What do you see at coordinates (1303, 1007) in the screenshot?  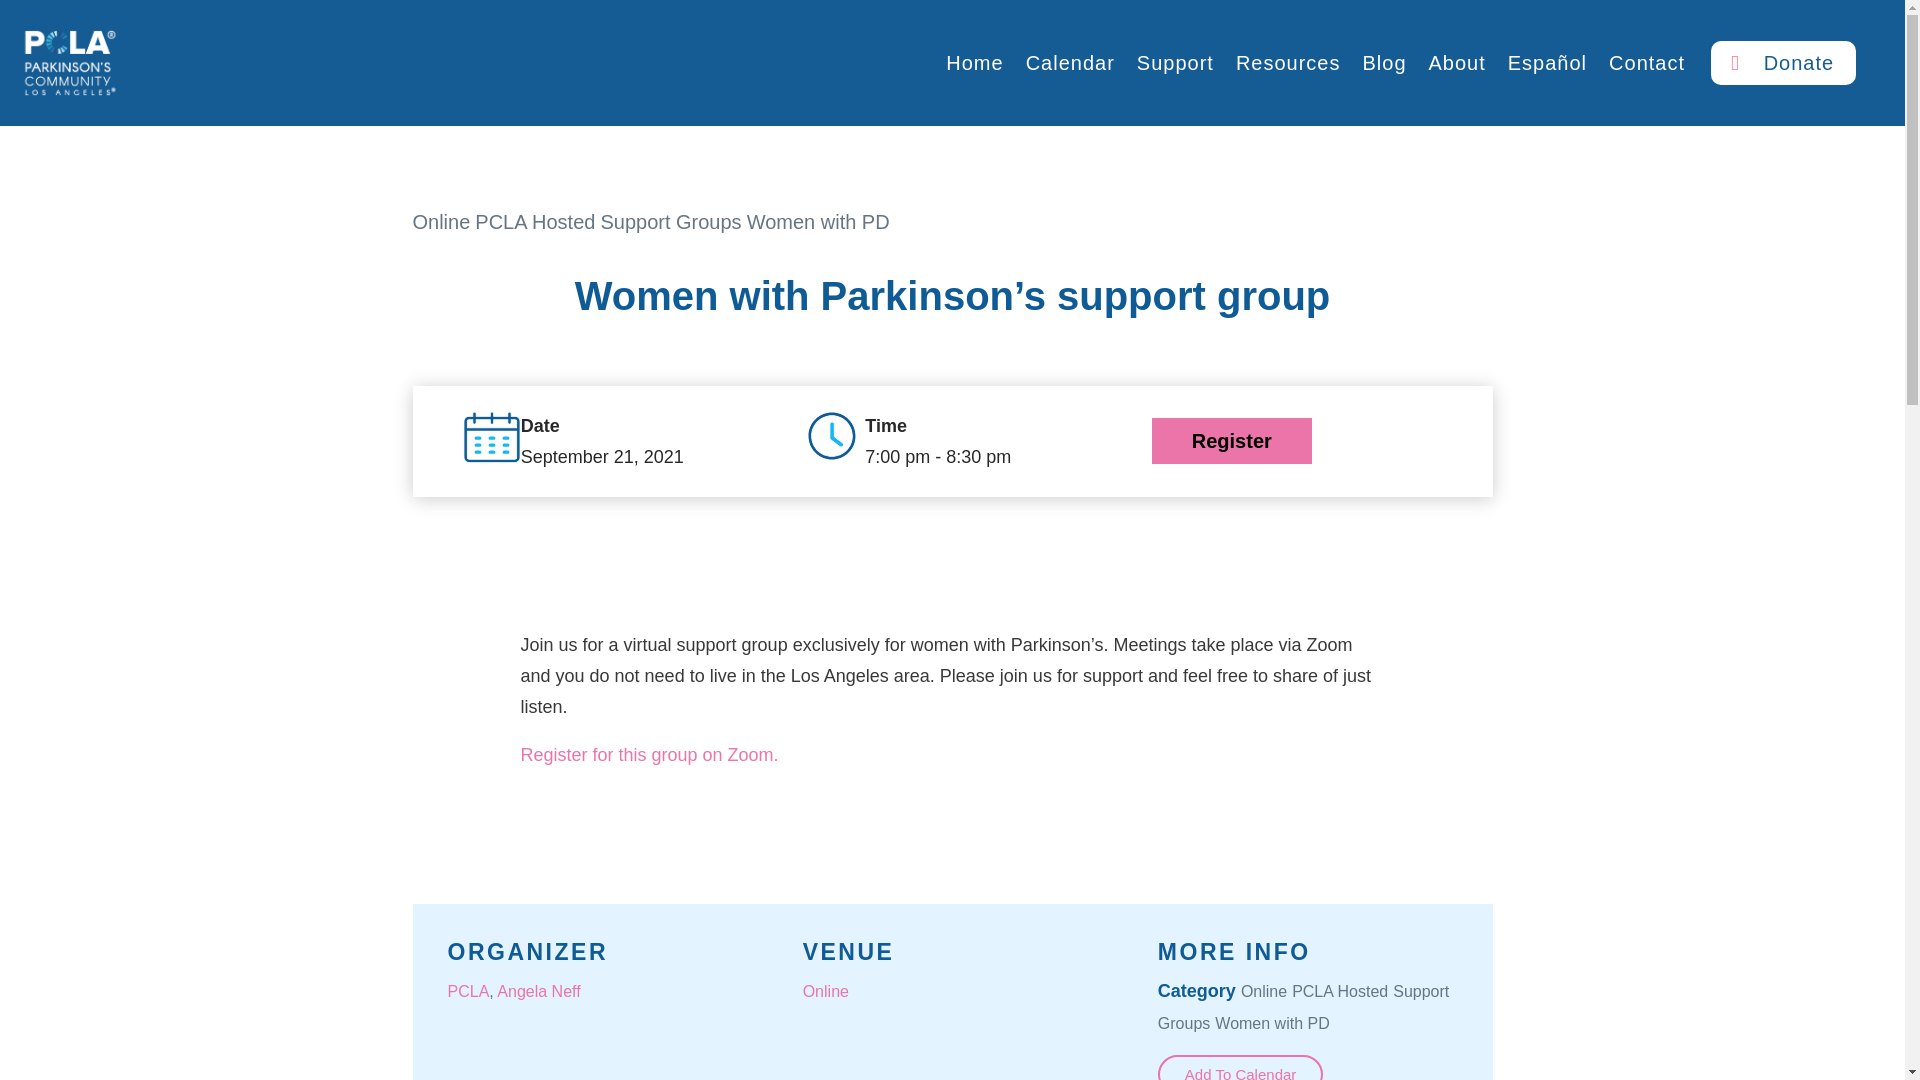 I see `Support Groups` at bounding box center [1303, 1007].